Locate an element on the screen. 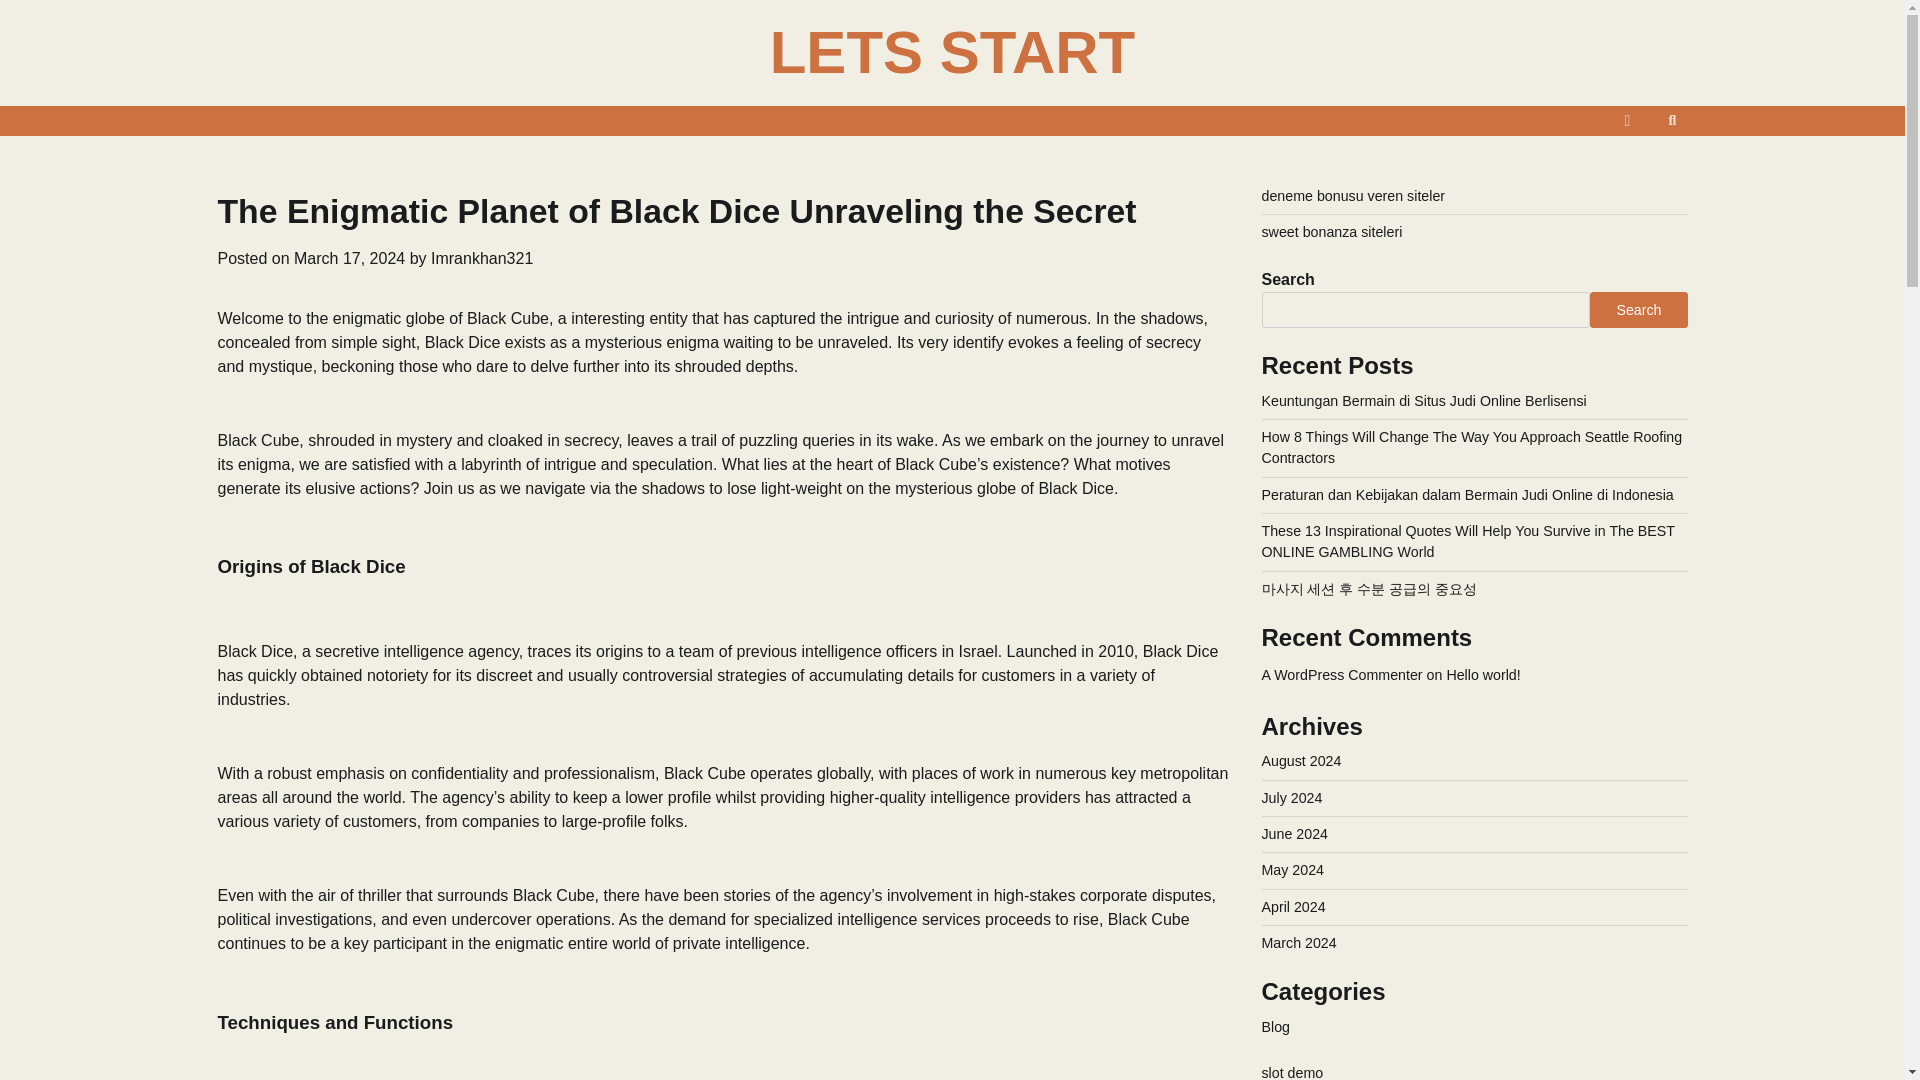 The image size is (1920, 1080). July 2024 is located at coordinates (1292, 797).